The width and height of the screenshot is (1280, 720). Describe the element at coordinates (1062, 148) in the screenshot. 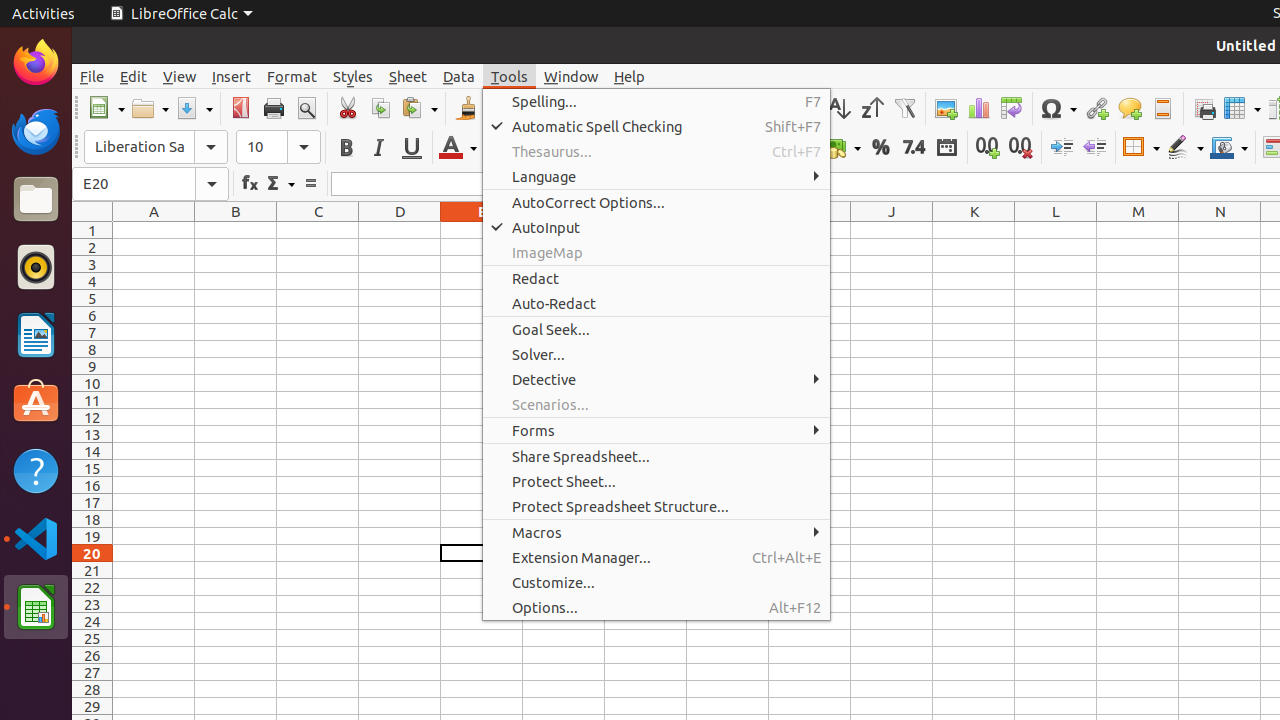

I see `Increase` at that location.